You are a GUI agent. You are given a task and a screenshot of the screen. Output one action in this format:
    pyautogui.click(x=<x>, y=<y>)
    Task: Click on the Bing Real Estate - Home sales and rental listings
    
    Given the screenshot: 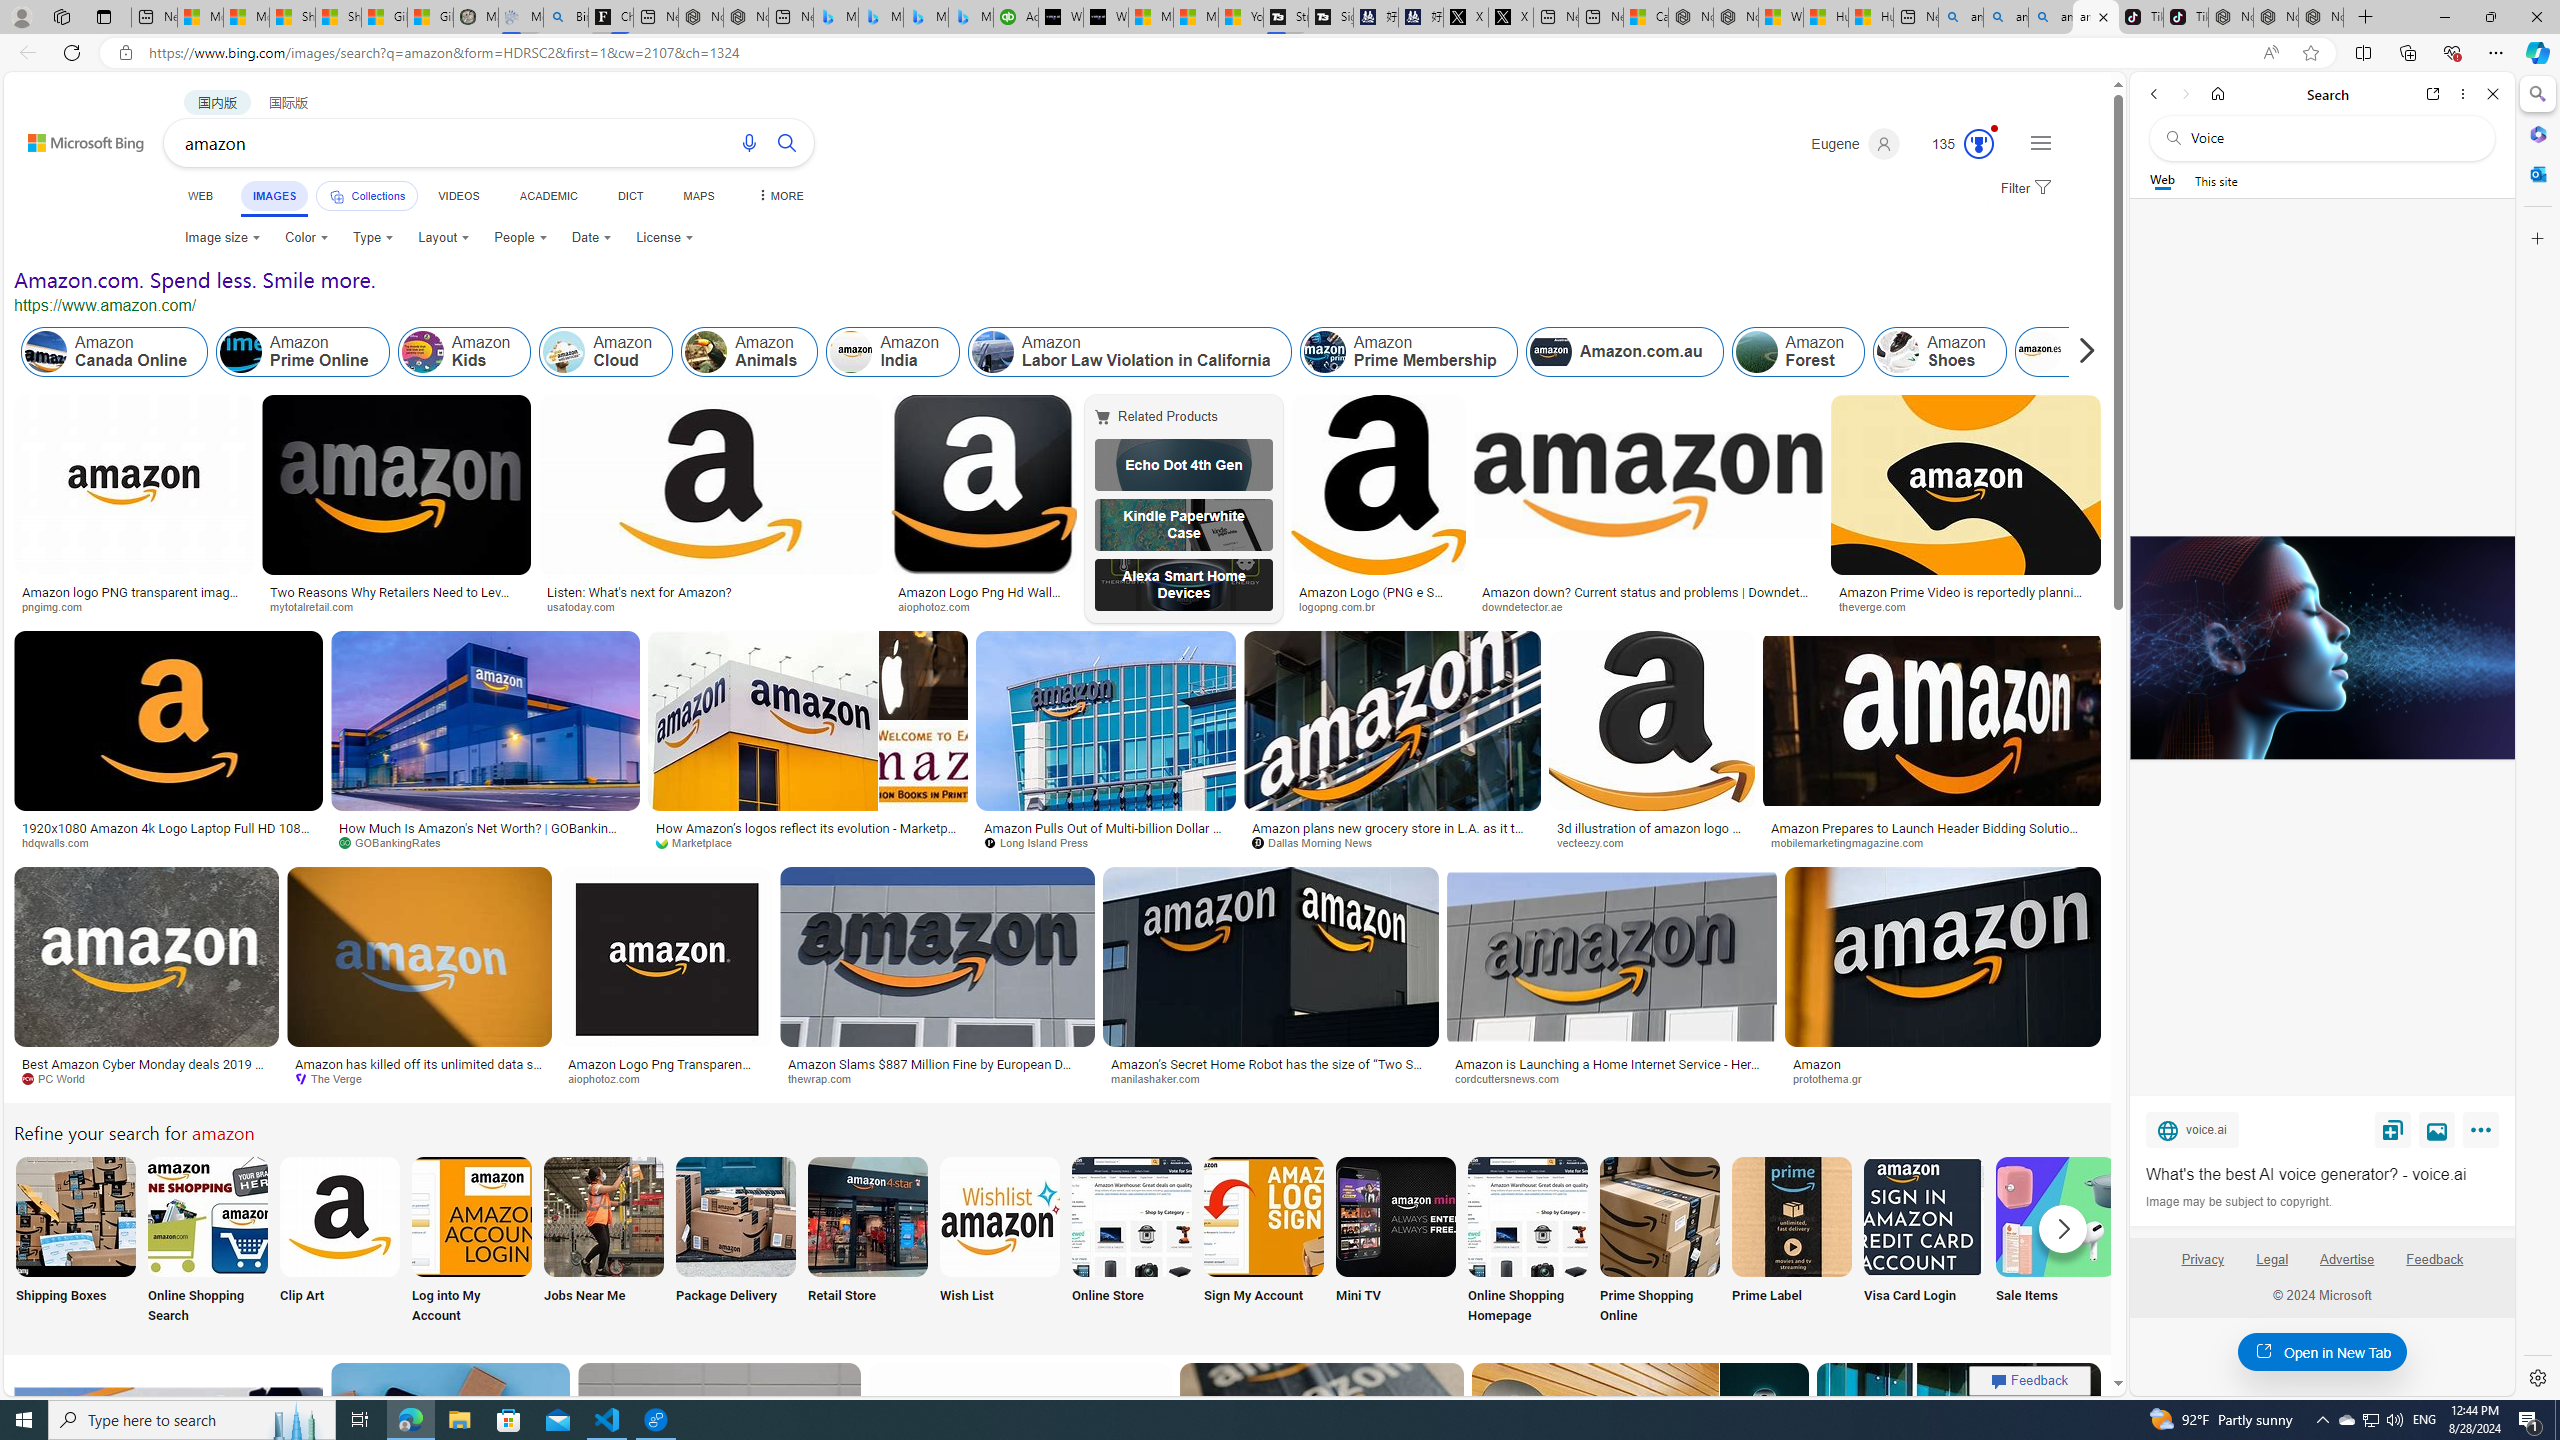 What is the action you would take?
    pyautogui.click(x=566, y=17)
    